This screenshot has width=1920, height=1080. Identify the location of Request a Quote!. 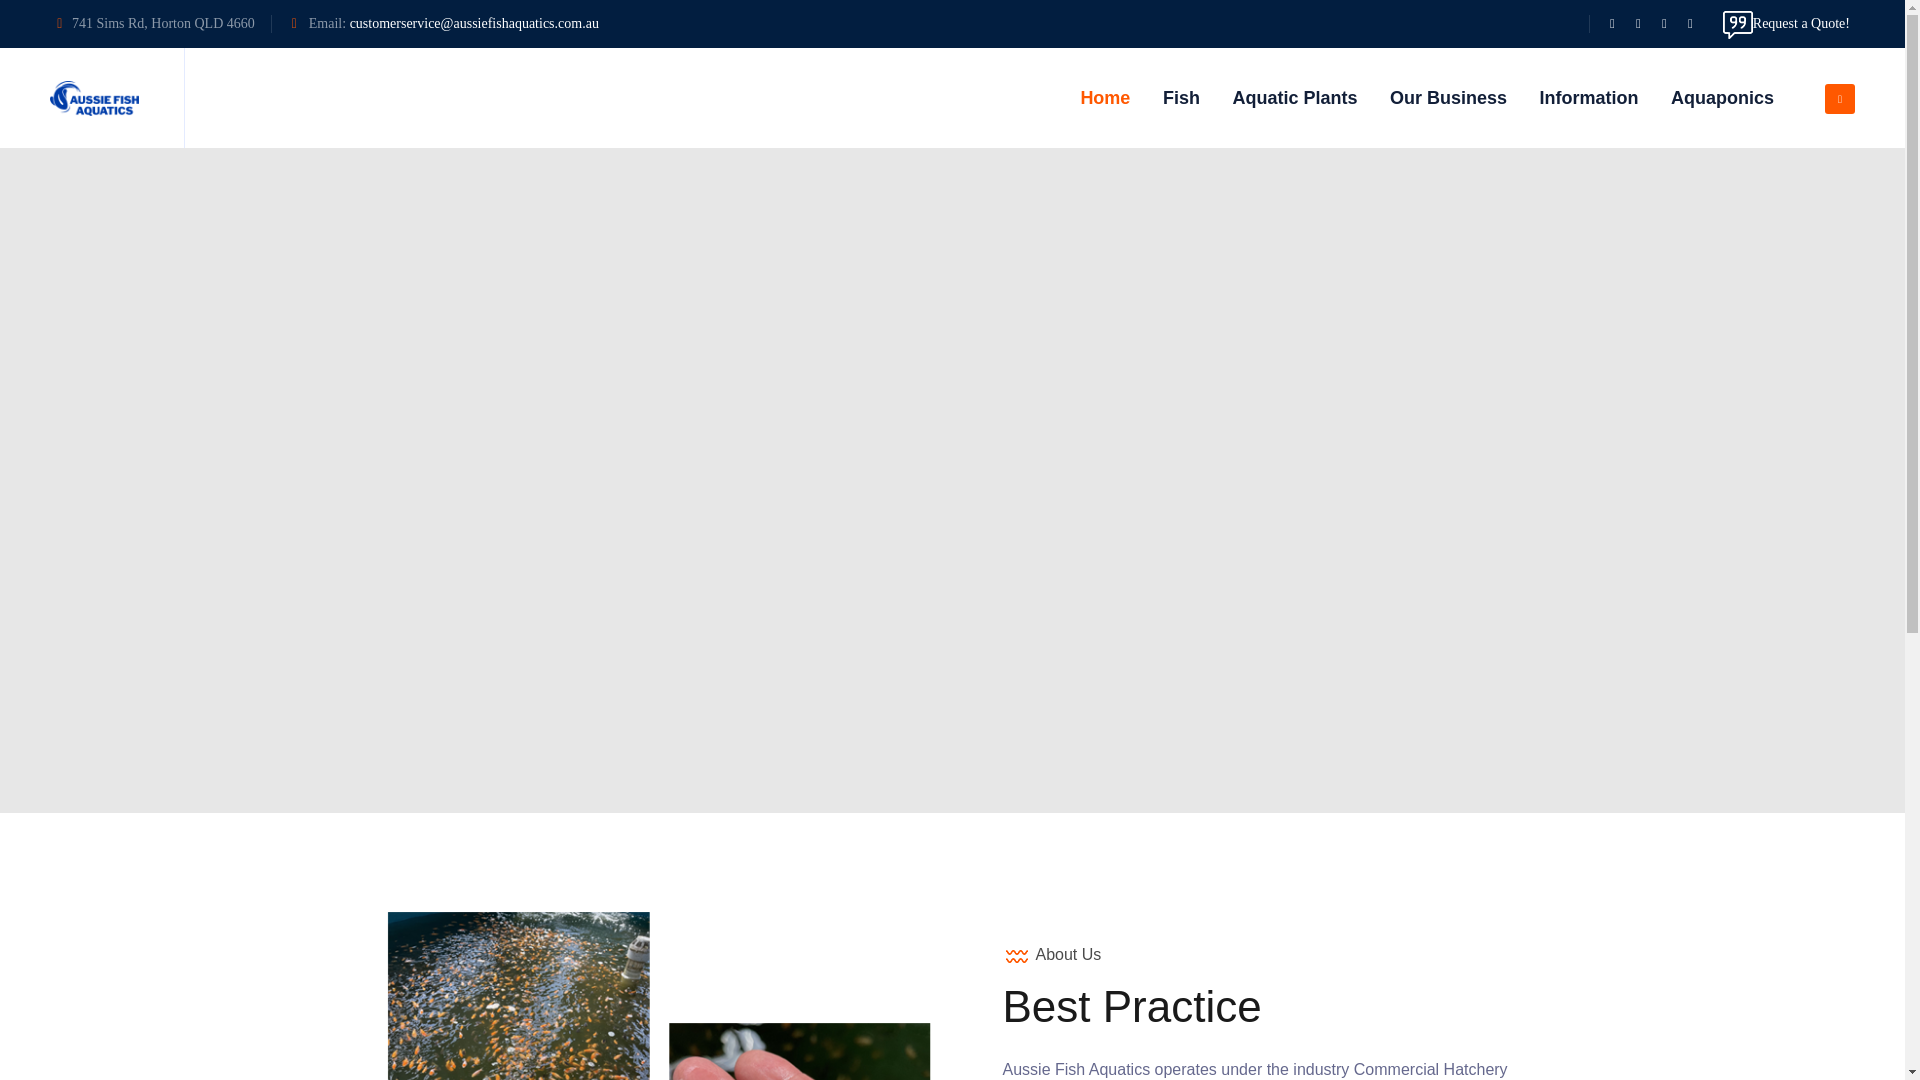
(1786, 24).